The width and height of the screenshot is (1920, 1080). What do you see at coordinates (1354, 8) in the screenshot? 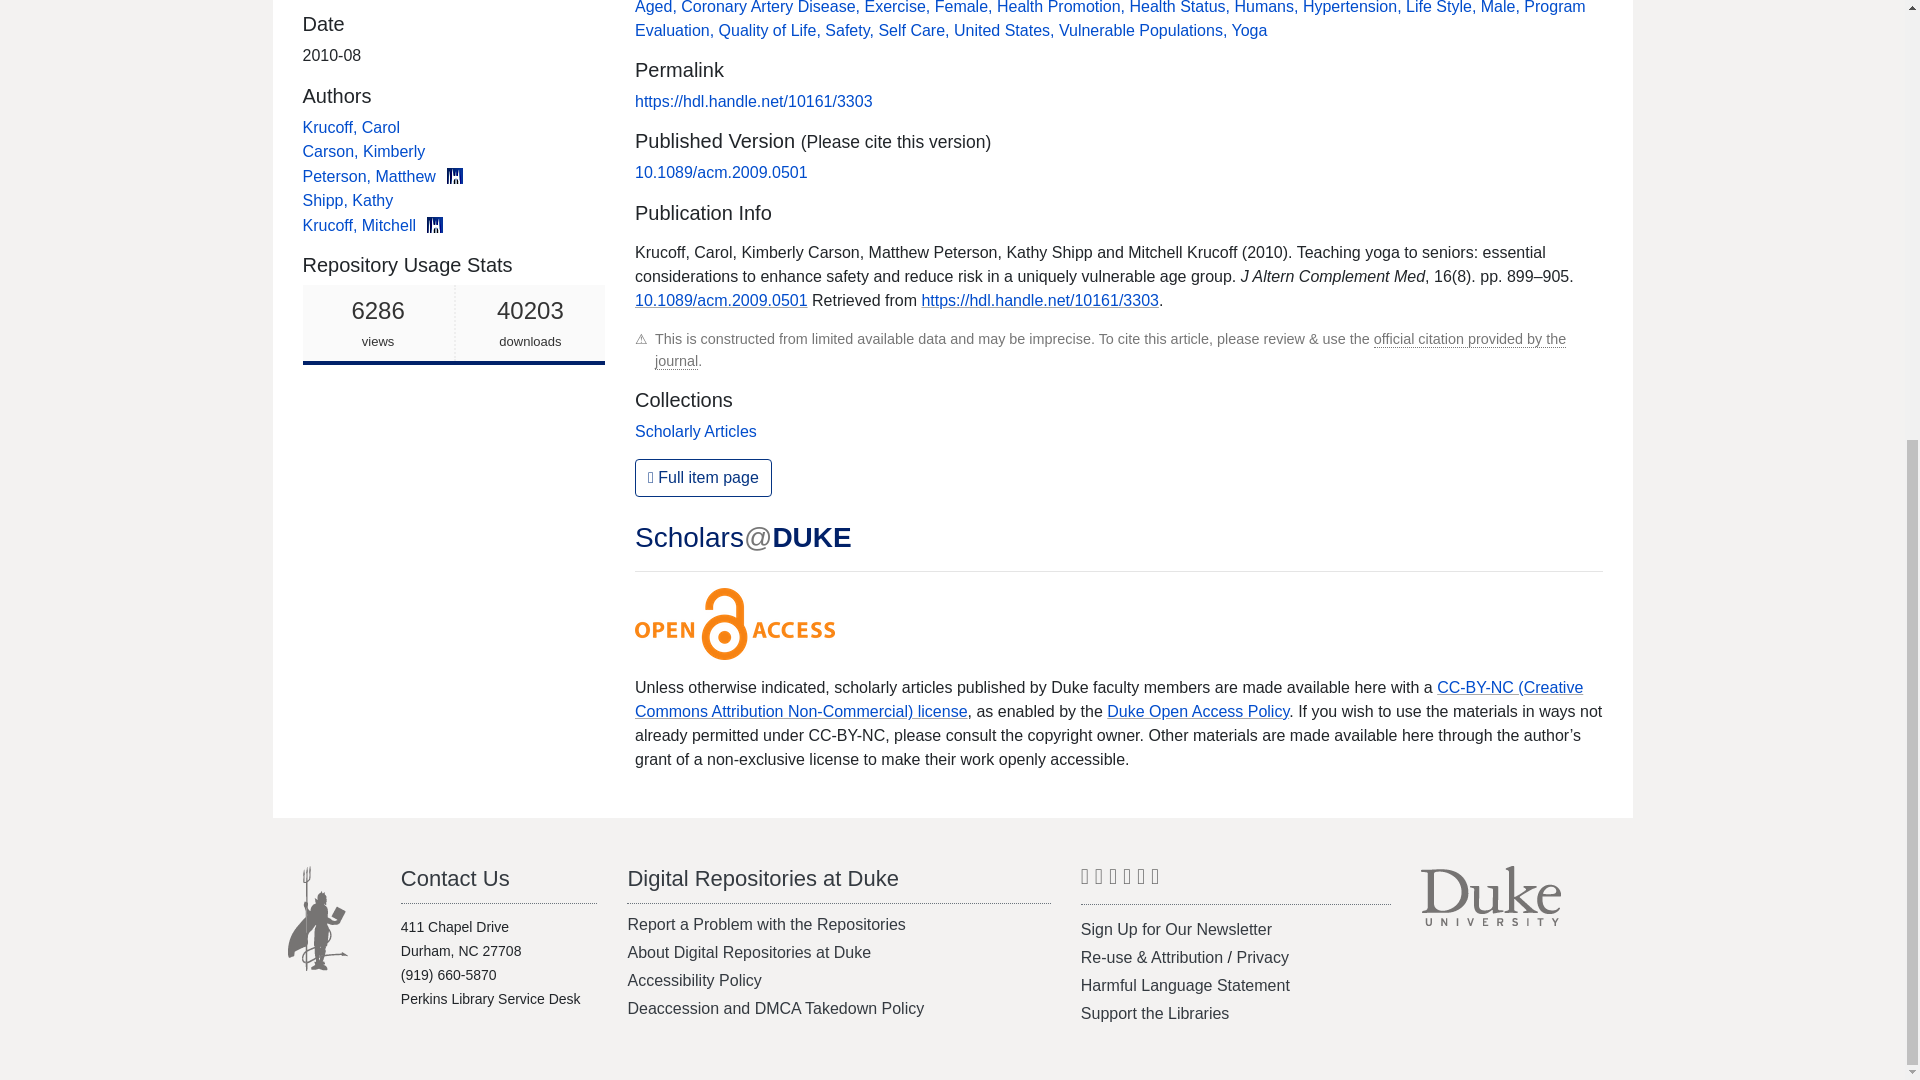
I see `Humans,` at bounding box center [1354, 8].